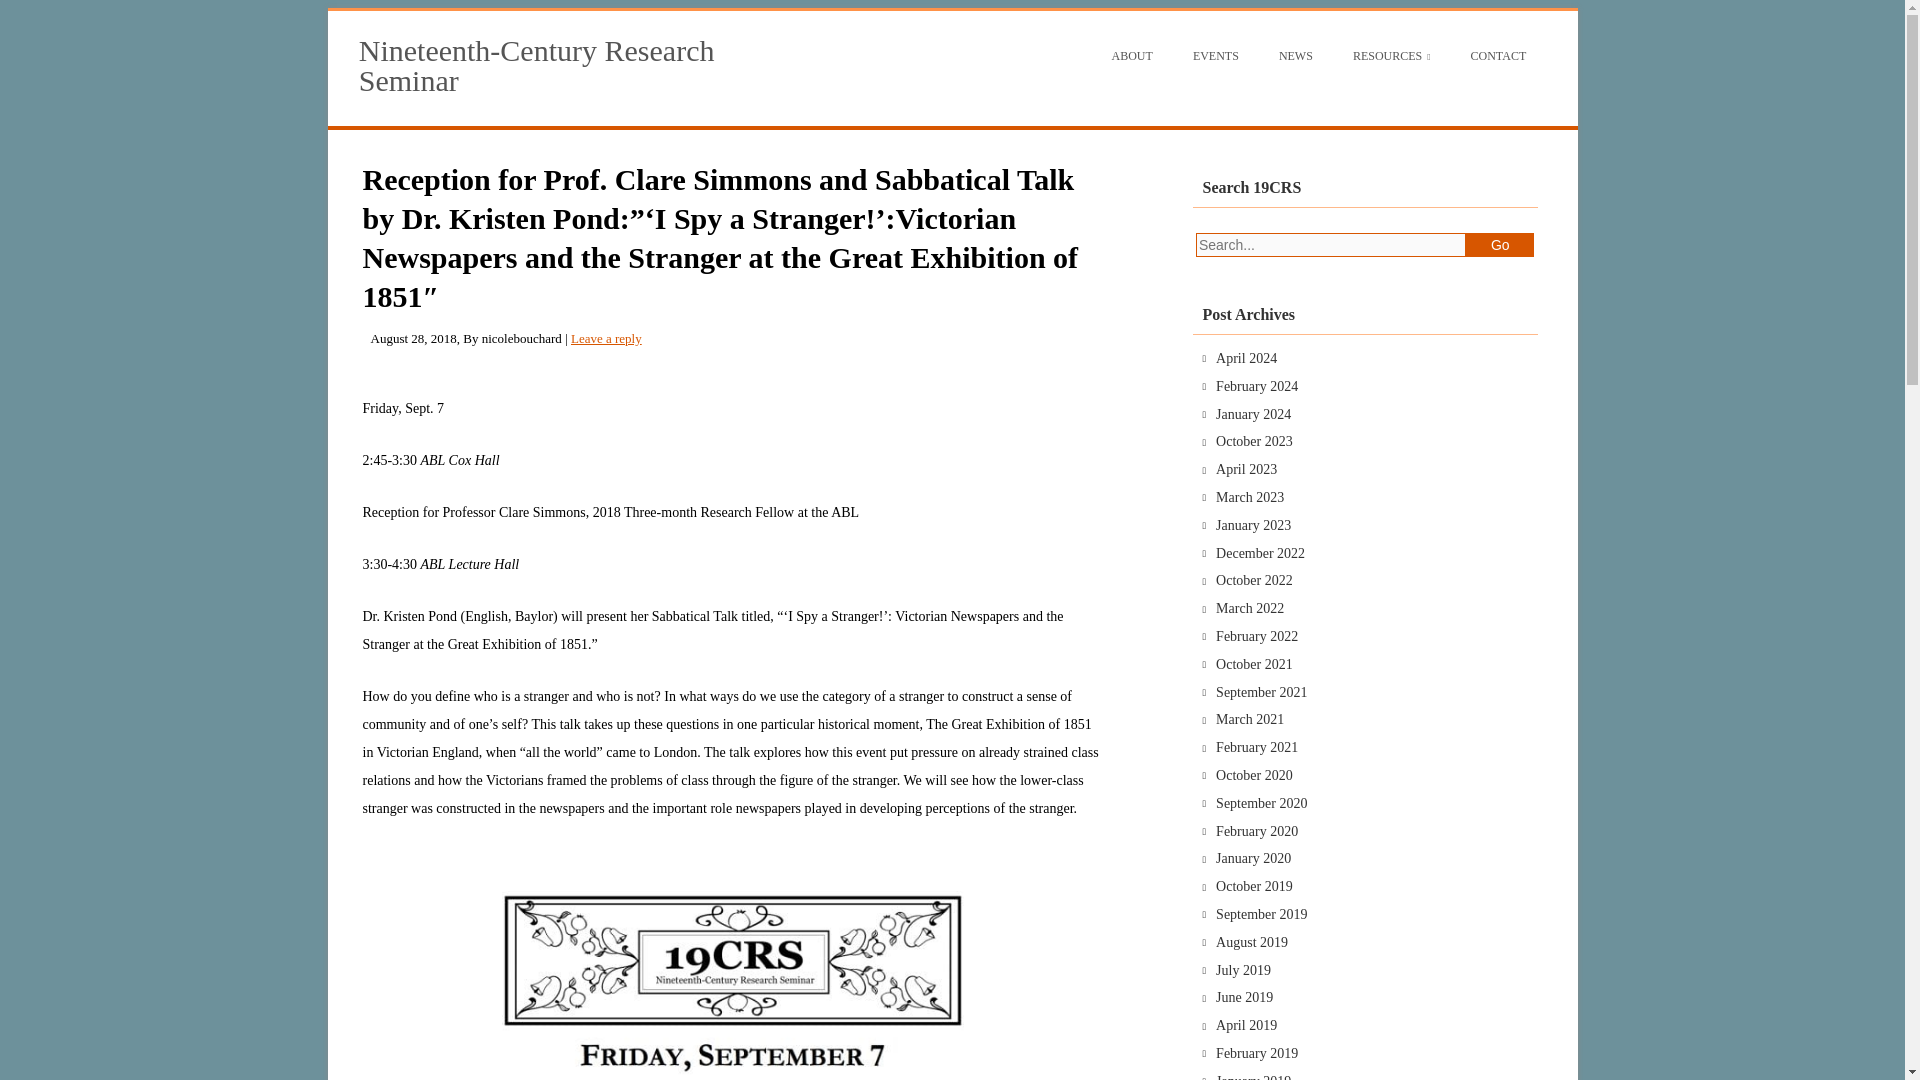 The height and width of the screenshot is (1080, 1920). What do you see at coordinates (1246, 470) in the screenshot?
I see `April 2023` at bounding box center [1246, 470].